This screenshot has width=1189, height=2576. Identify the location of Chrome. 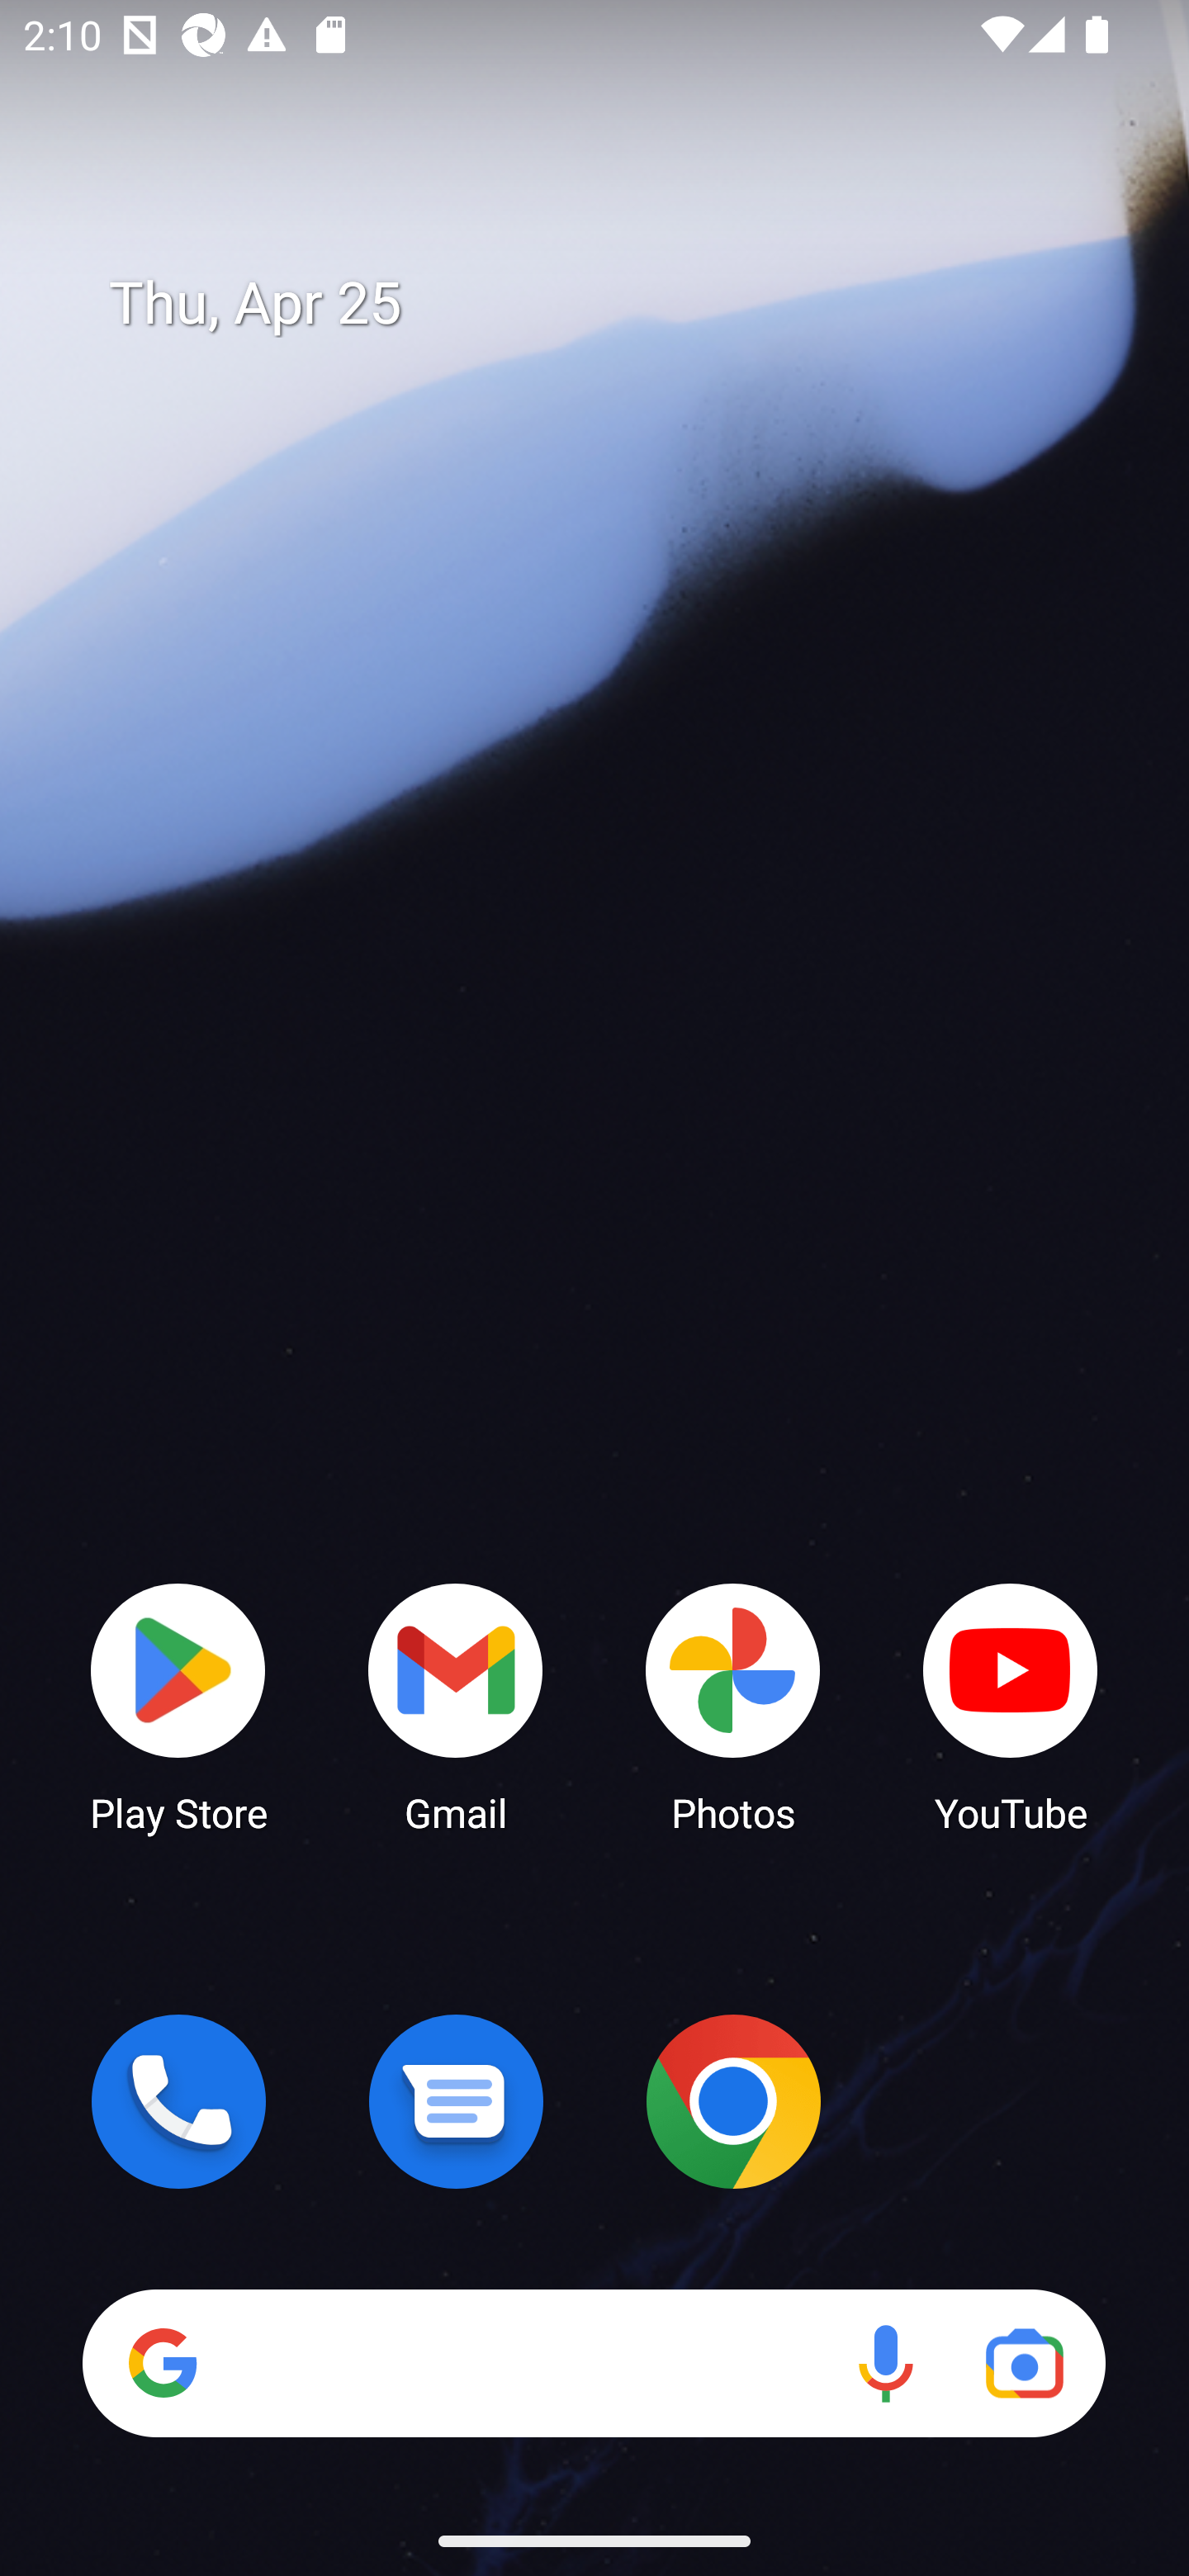
(733, 2101).